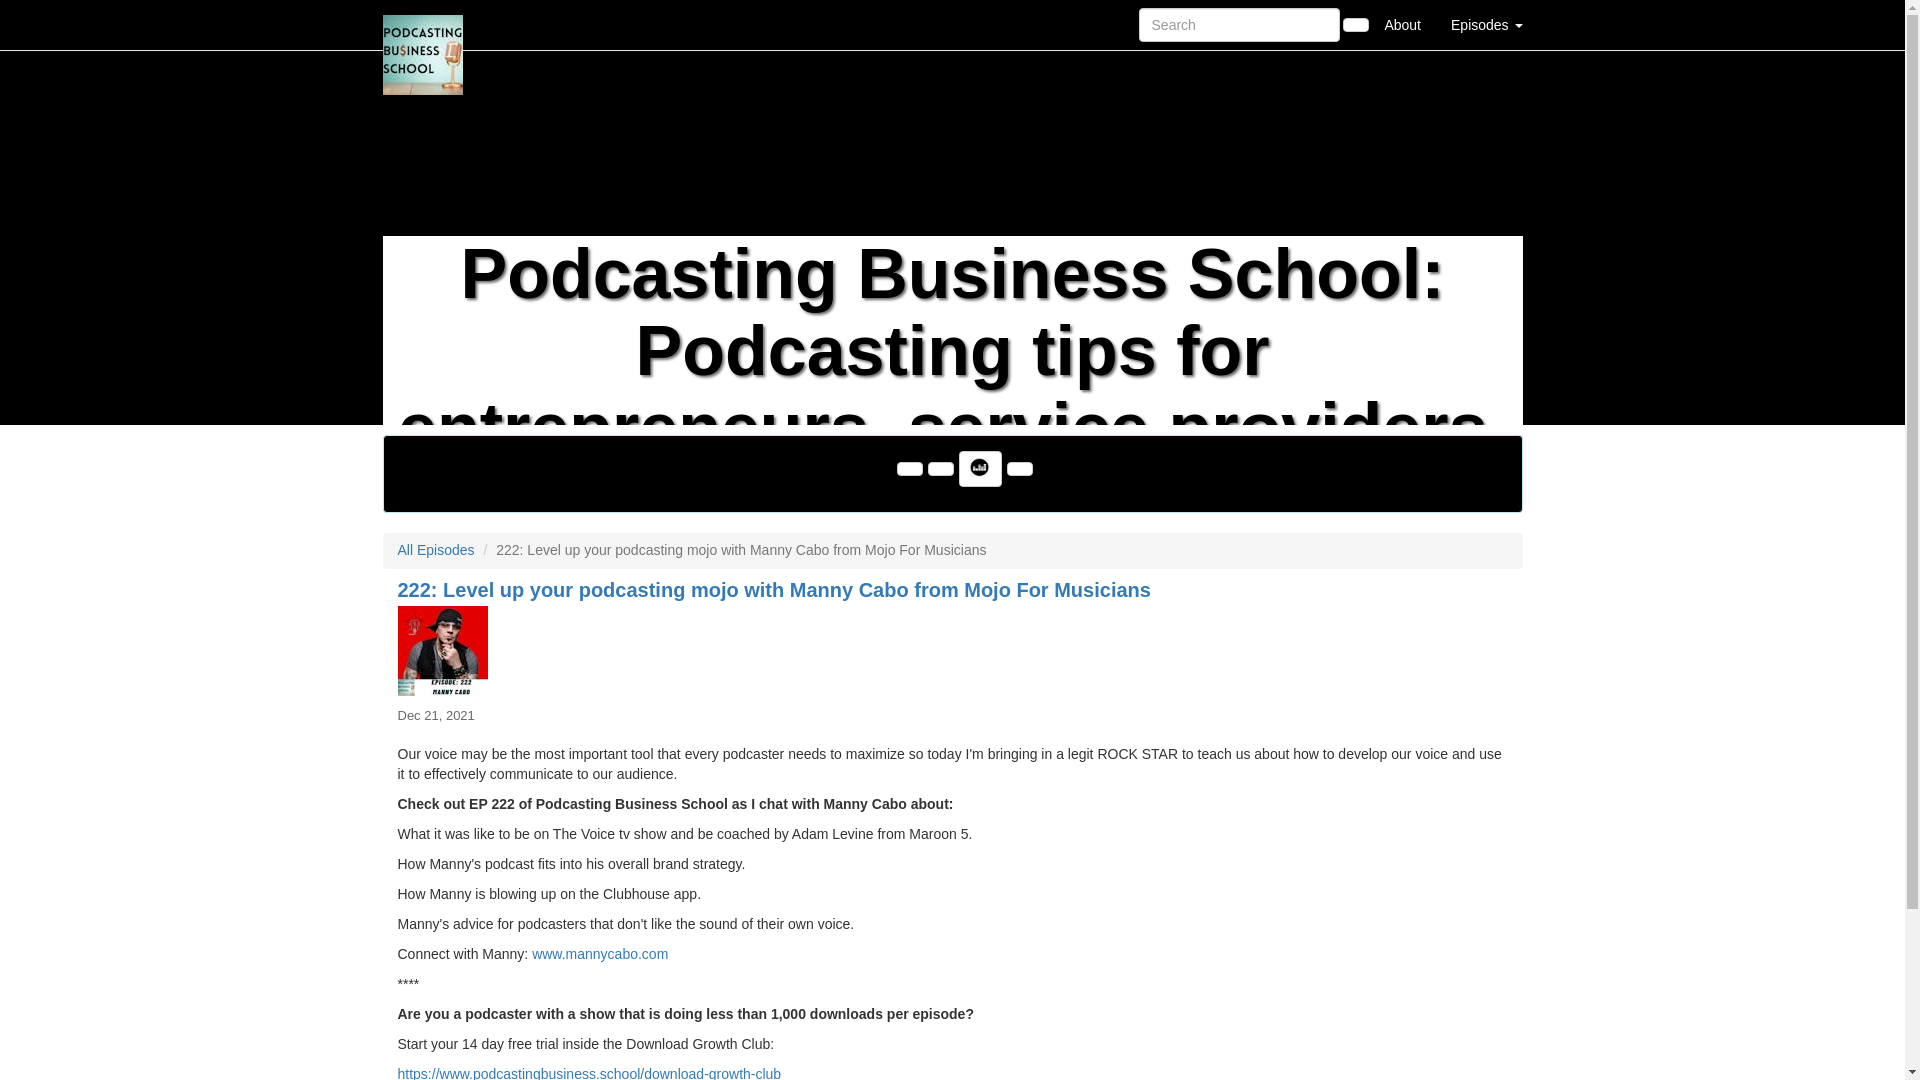 The width and height of the screenshot is (1920, 1080). Describe the element at coordinates (1402, 24) in the screenshot. I see `About` at that location.